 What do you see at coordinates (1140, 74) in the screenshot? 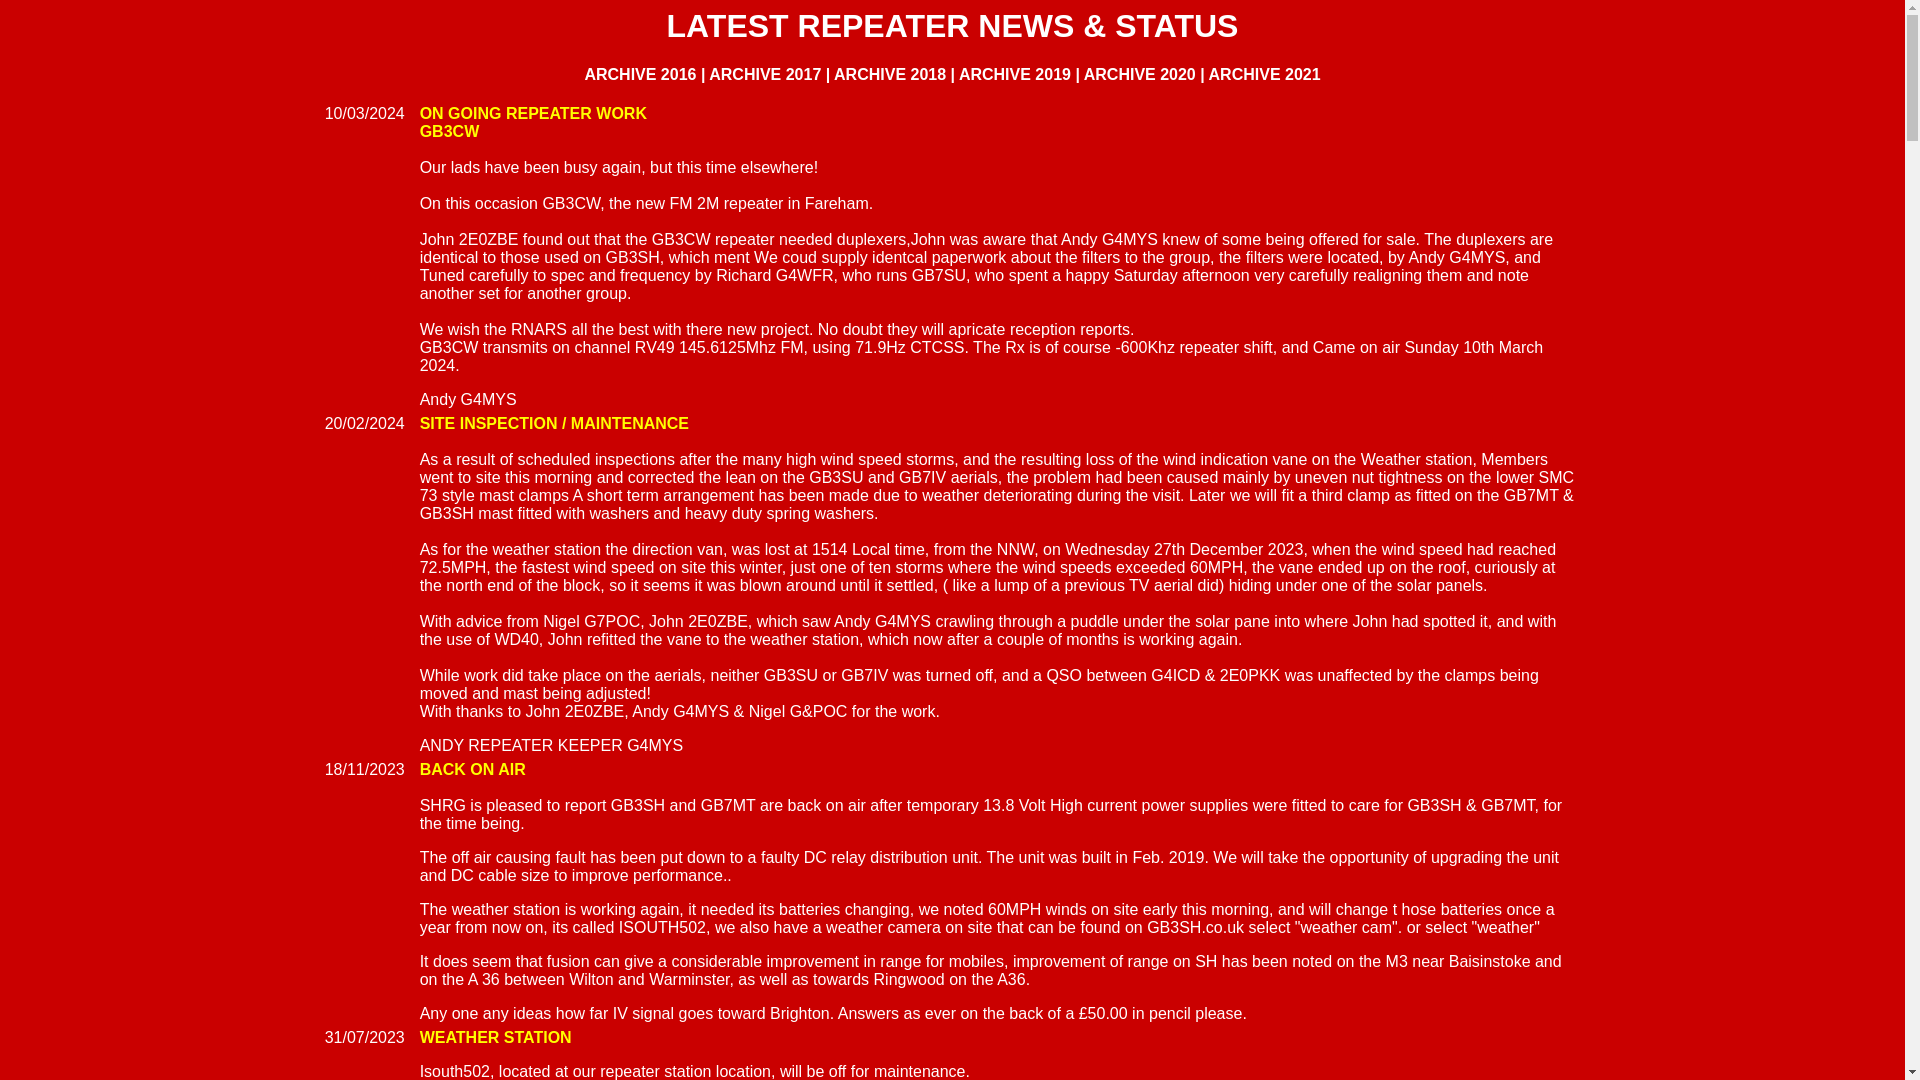
I see `ARCHIVE 2020` at bounding box center [1140, 74].